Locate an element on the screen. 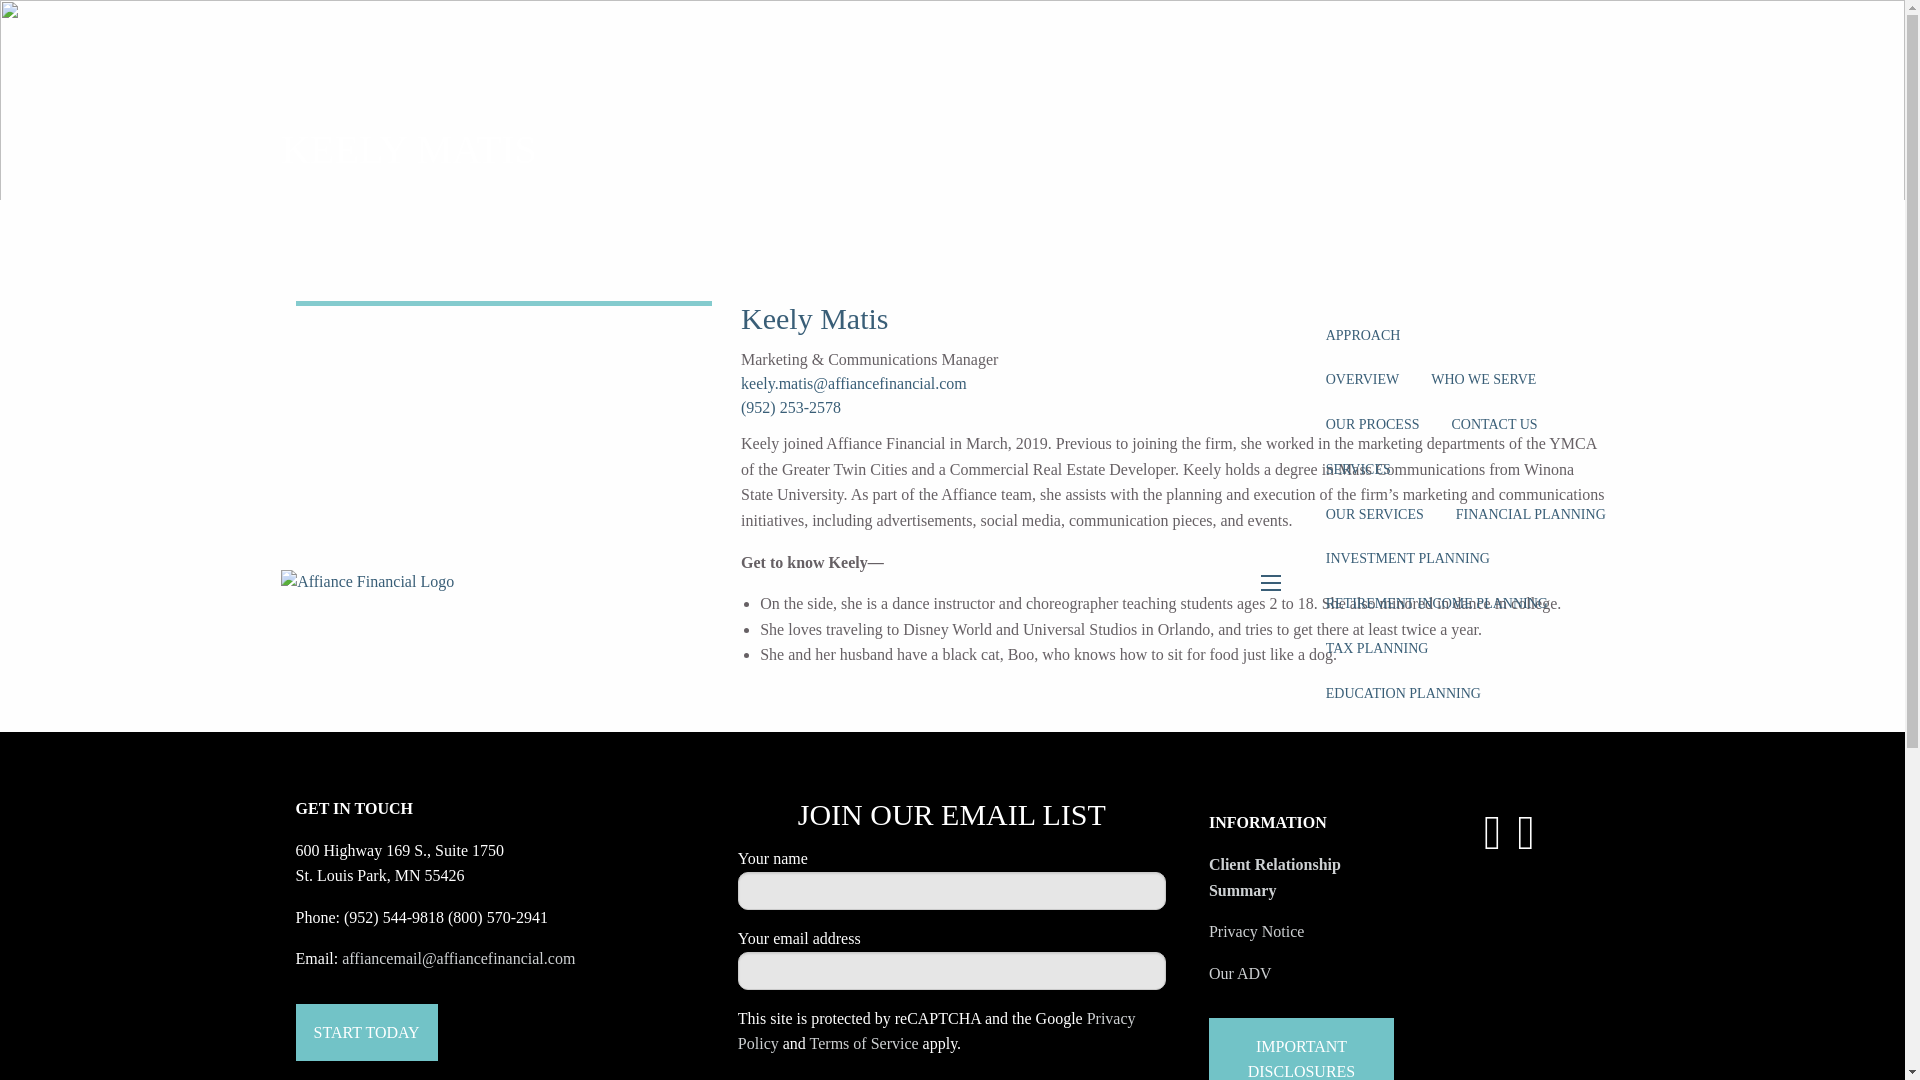 The image size is (1920, 1080). OVERVIEW is located at coordinates (1362, 962).